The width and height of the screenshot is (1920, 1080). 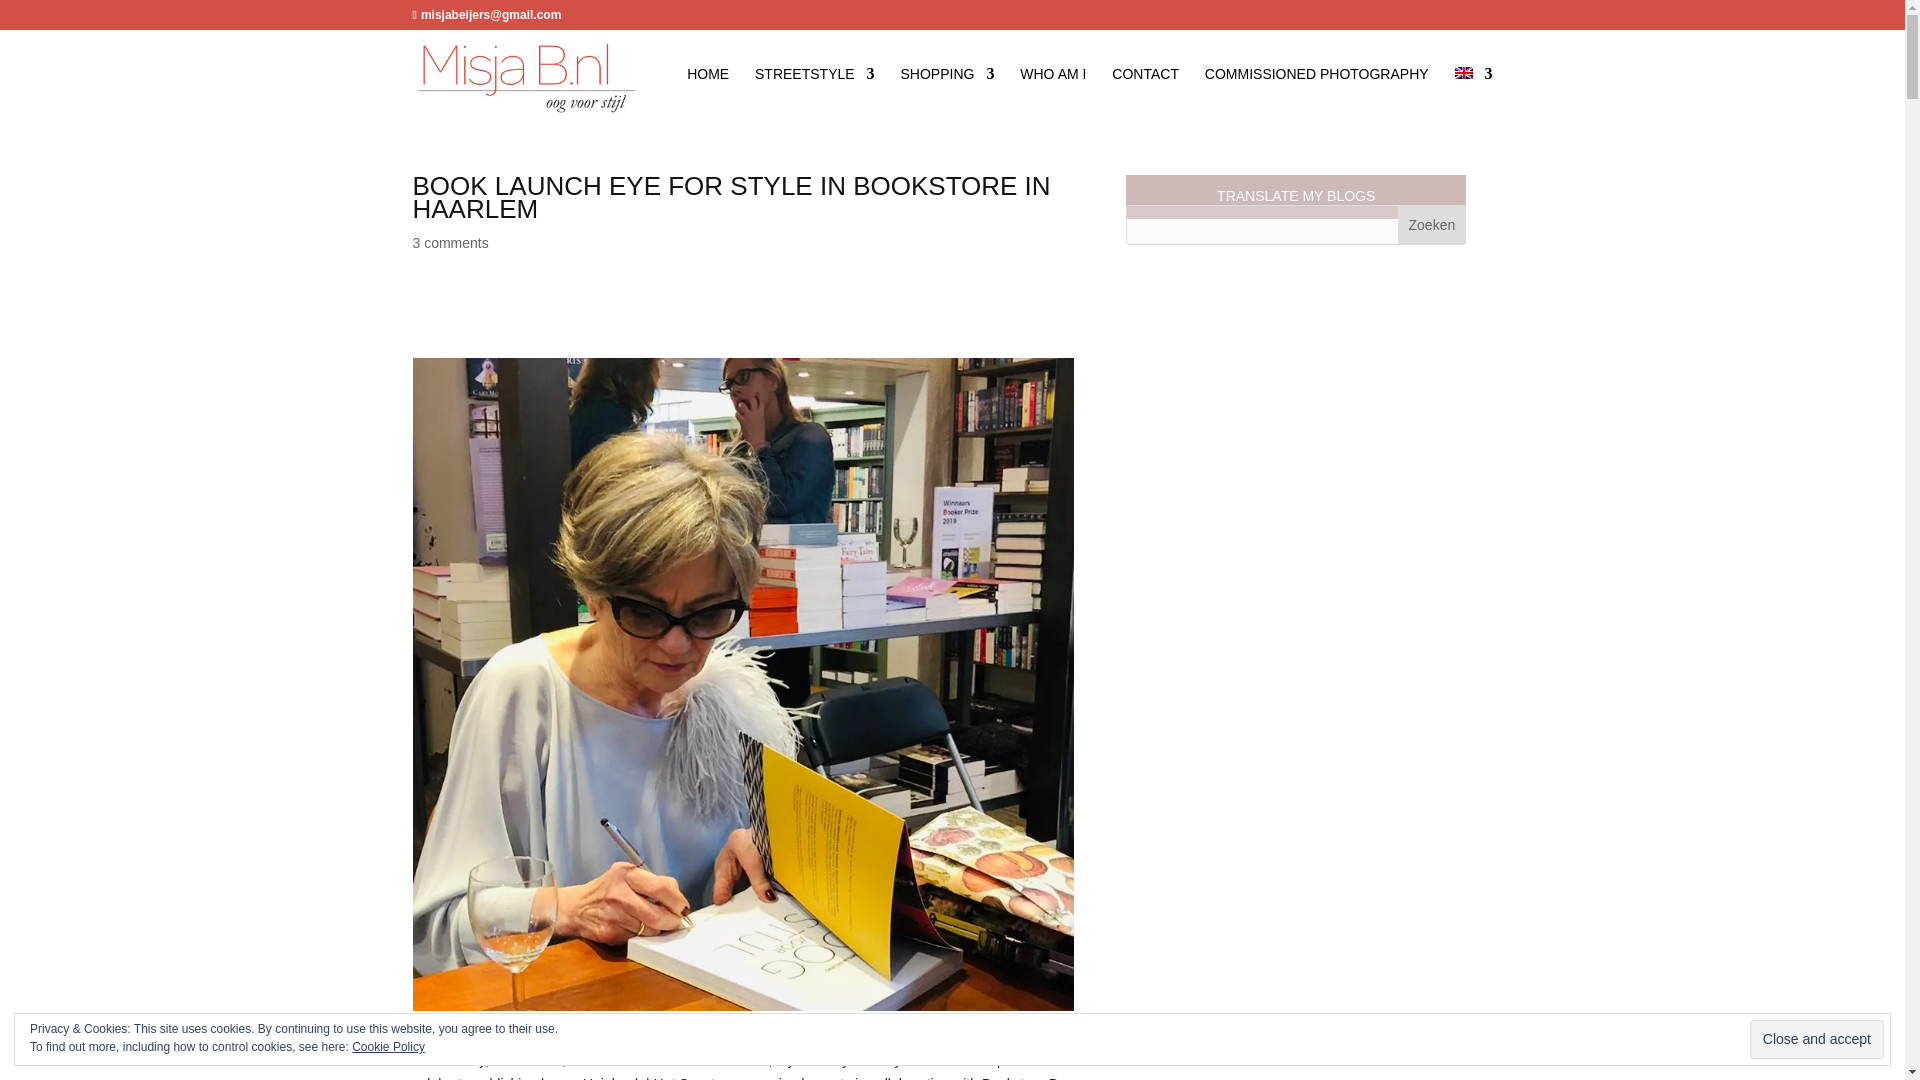 What do you see at coordinates (1816, 1039) in the screenshot?
I see `Close and accept` at bounding box center [1816, 1039].